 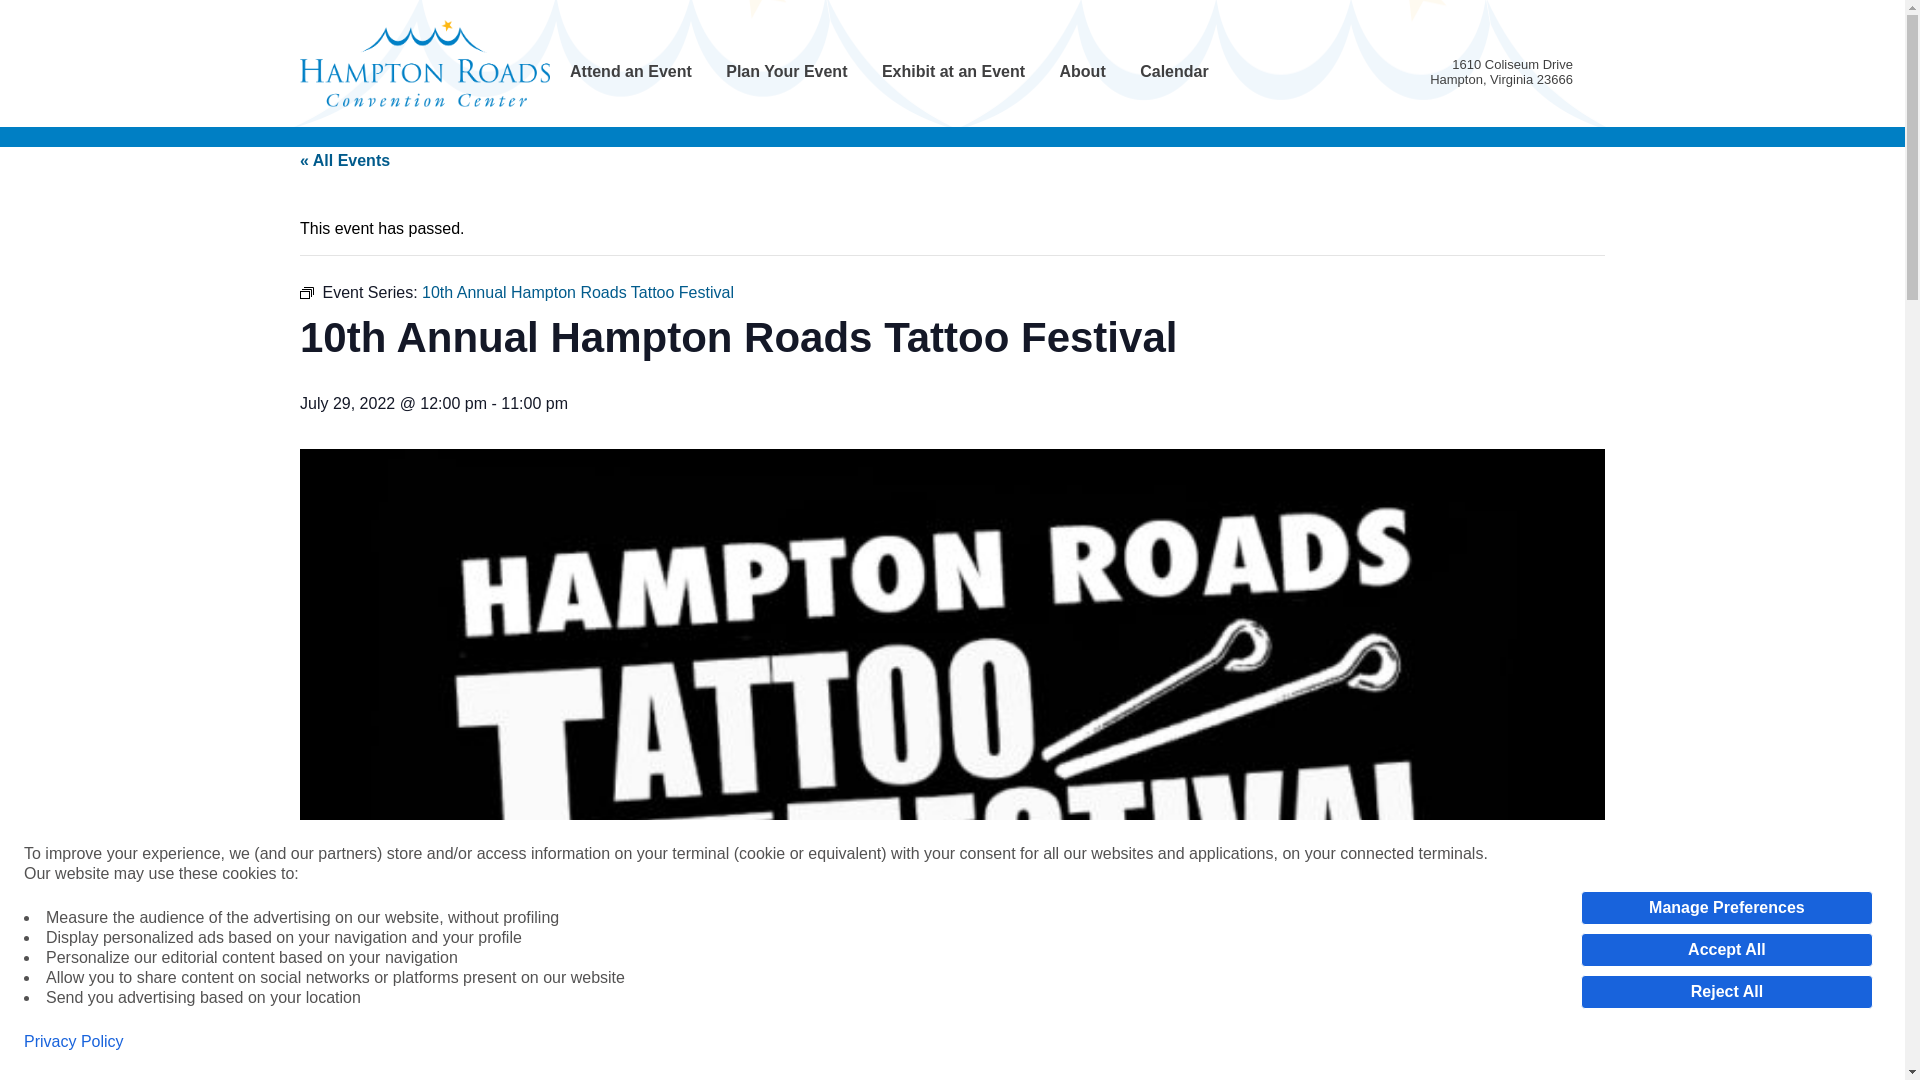 I want to click on Privacy Policy, so click(x=74, y=1042).